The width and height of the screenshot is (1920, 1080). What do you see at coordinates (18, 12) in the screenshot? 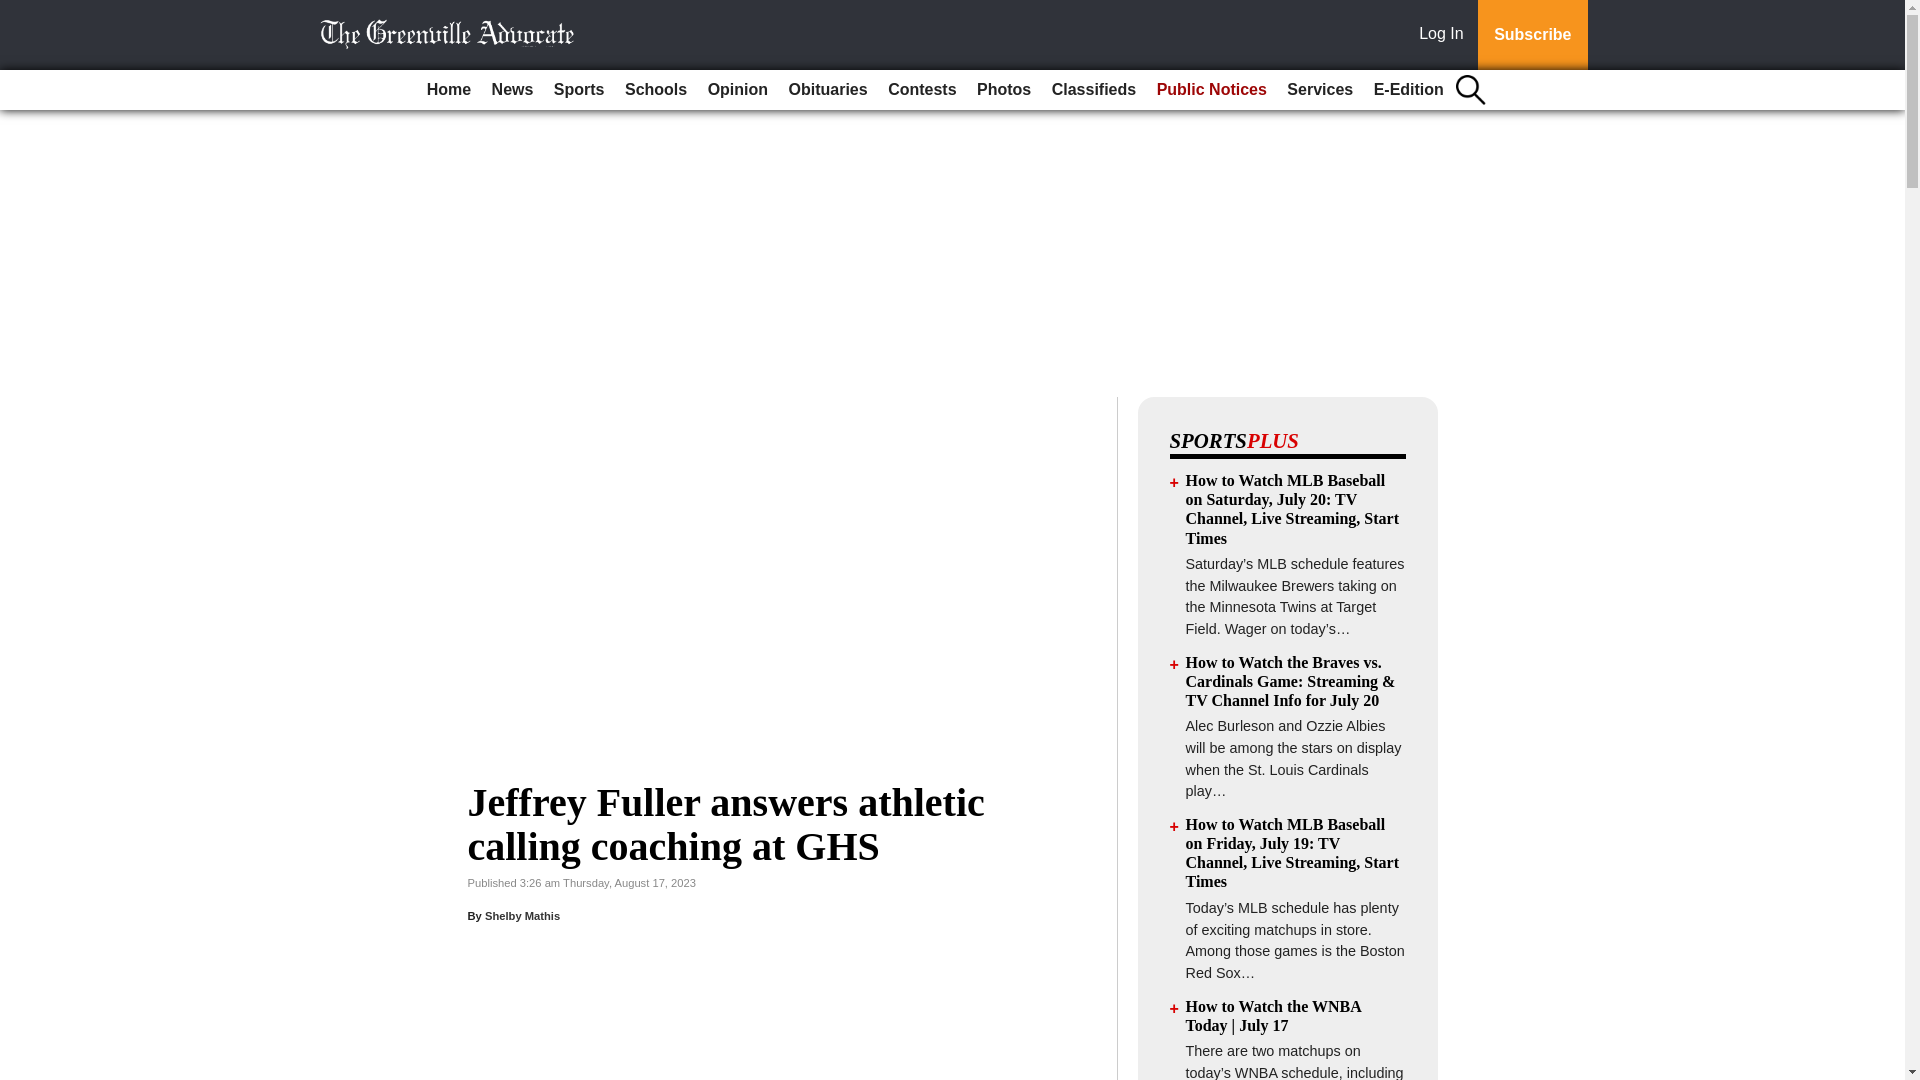
I see `Go` at bounding box center [18, 12].